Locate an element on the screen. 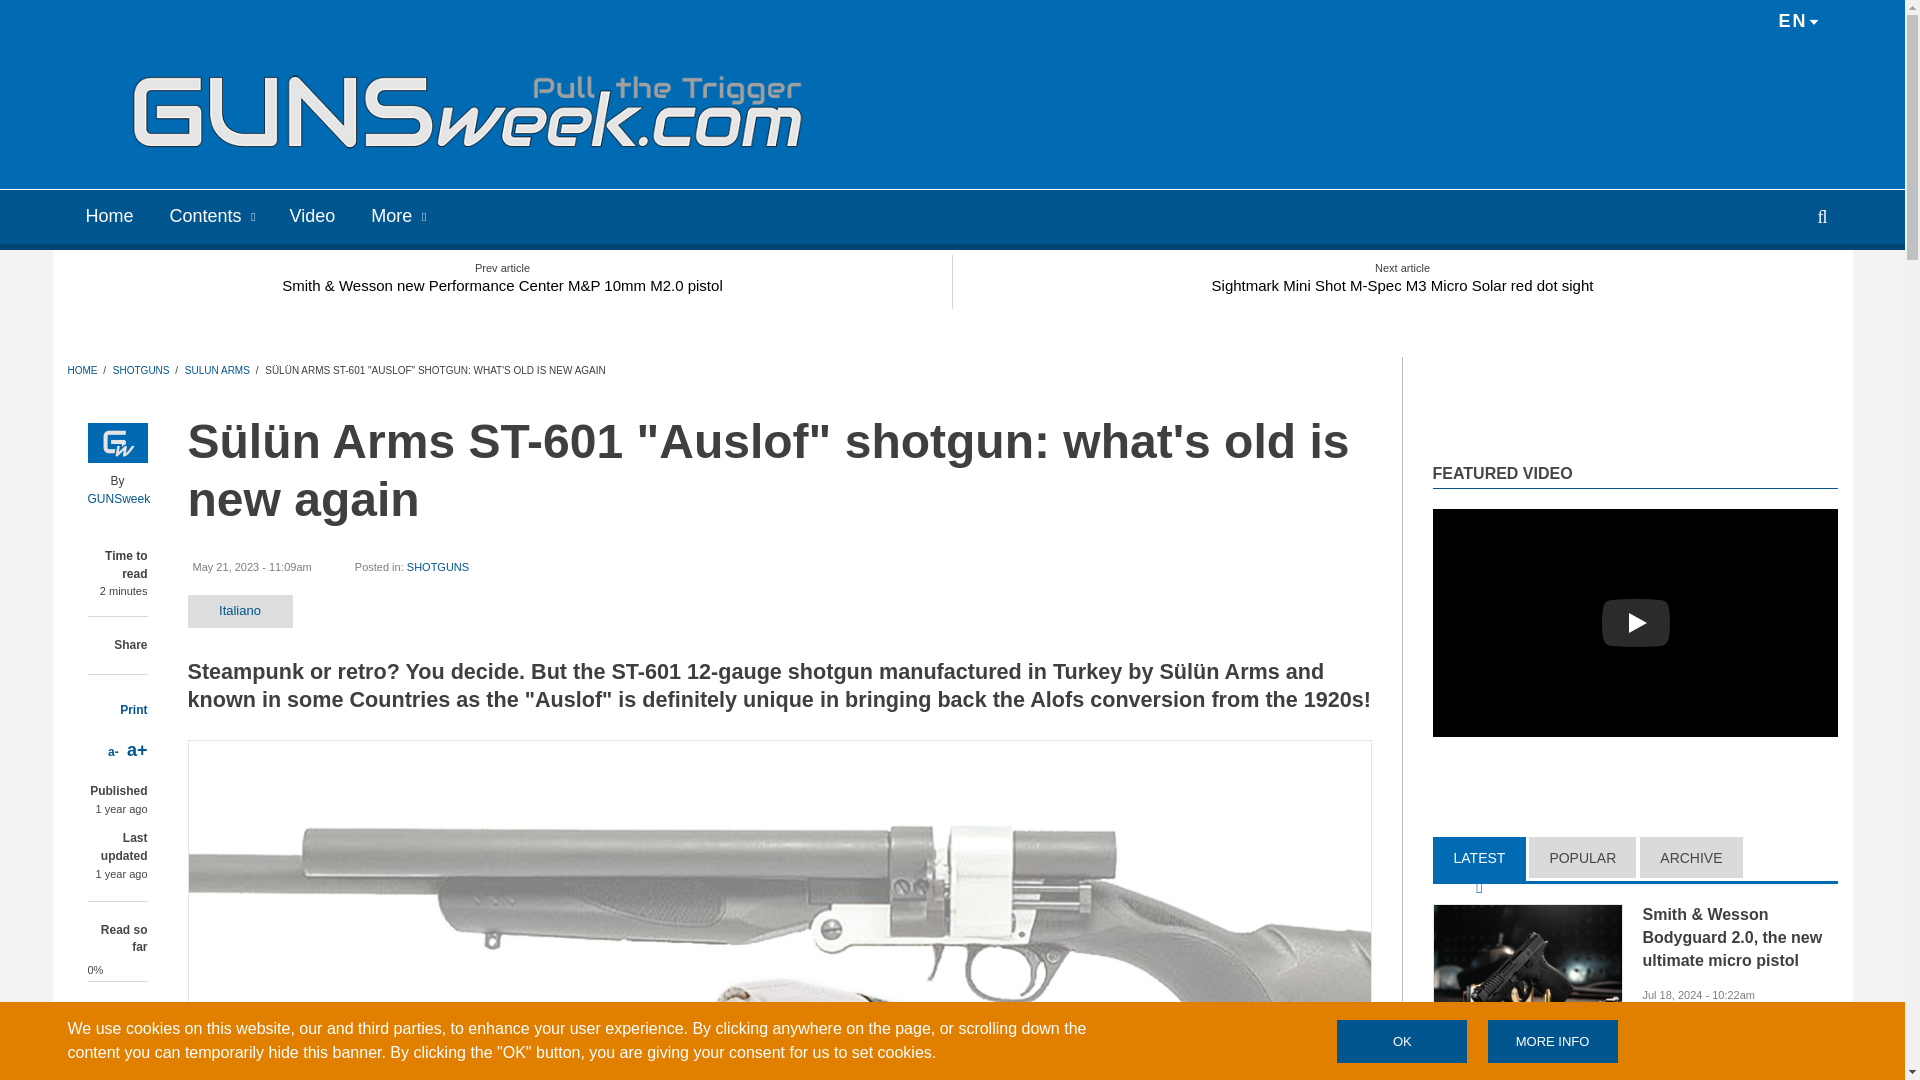 This screenshot has height=1080, width=1920. EN is located at coordinates (1798, 22).